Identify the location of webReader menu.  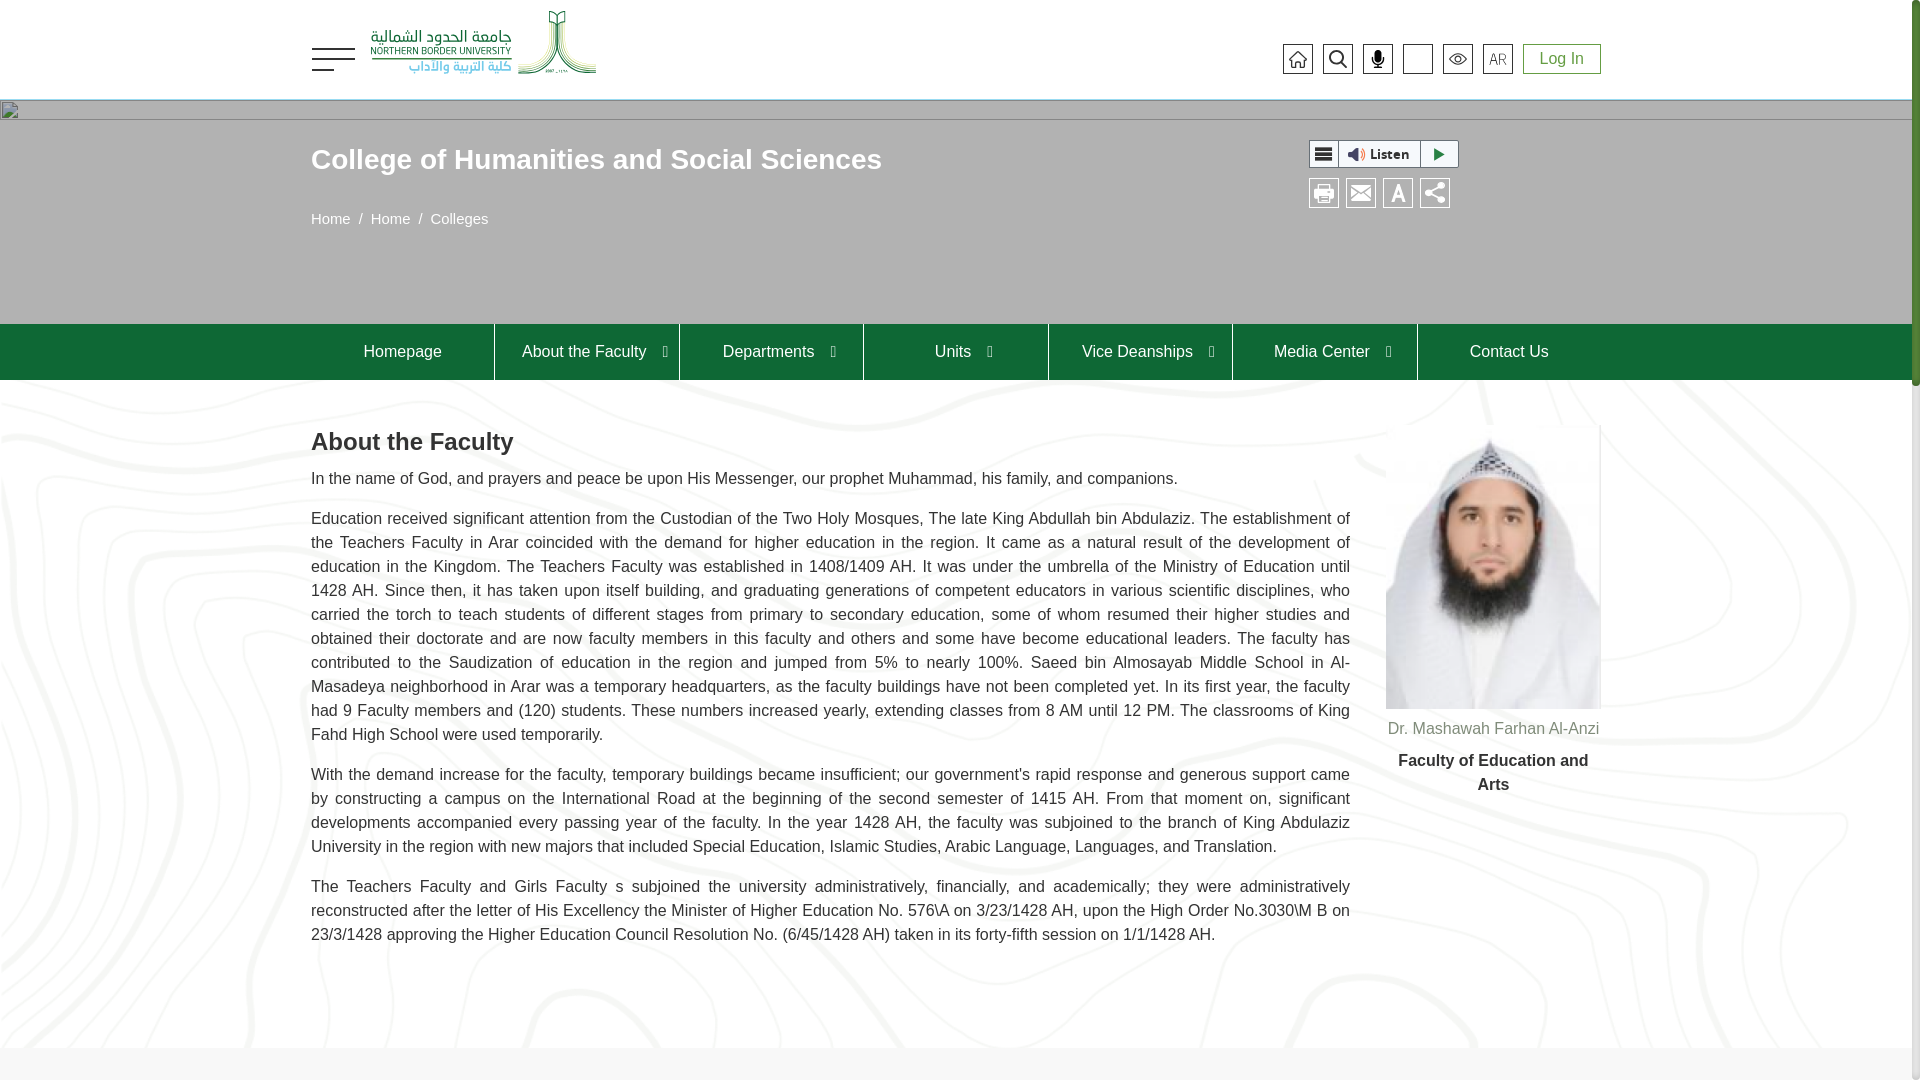
(1324, 154).